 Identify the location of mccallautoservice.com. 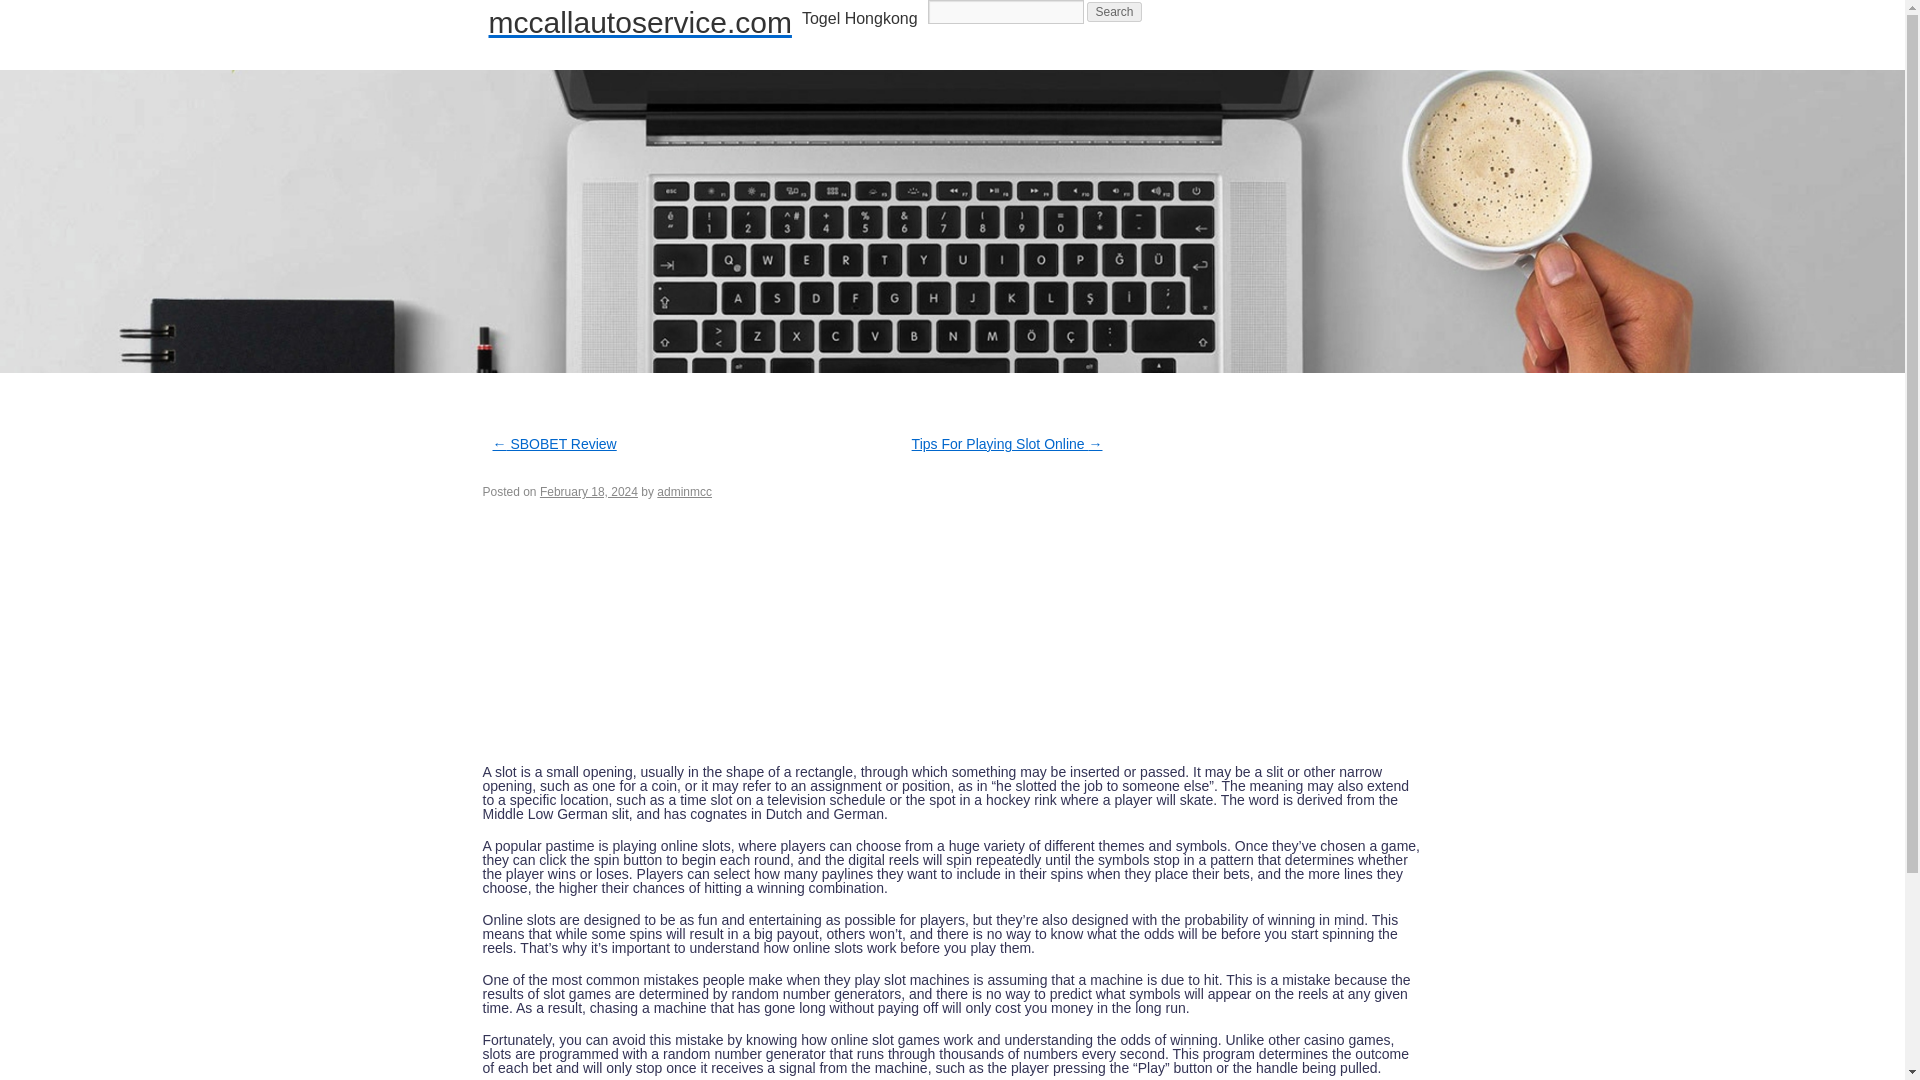
(639, 22).